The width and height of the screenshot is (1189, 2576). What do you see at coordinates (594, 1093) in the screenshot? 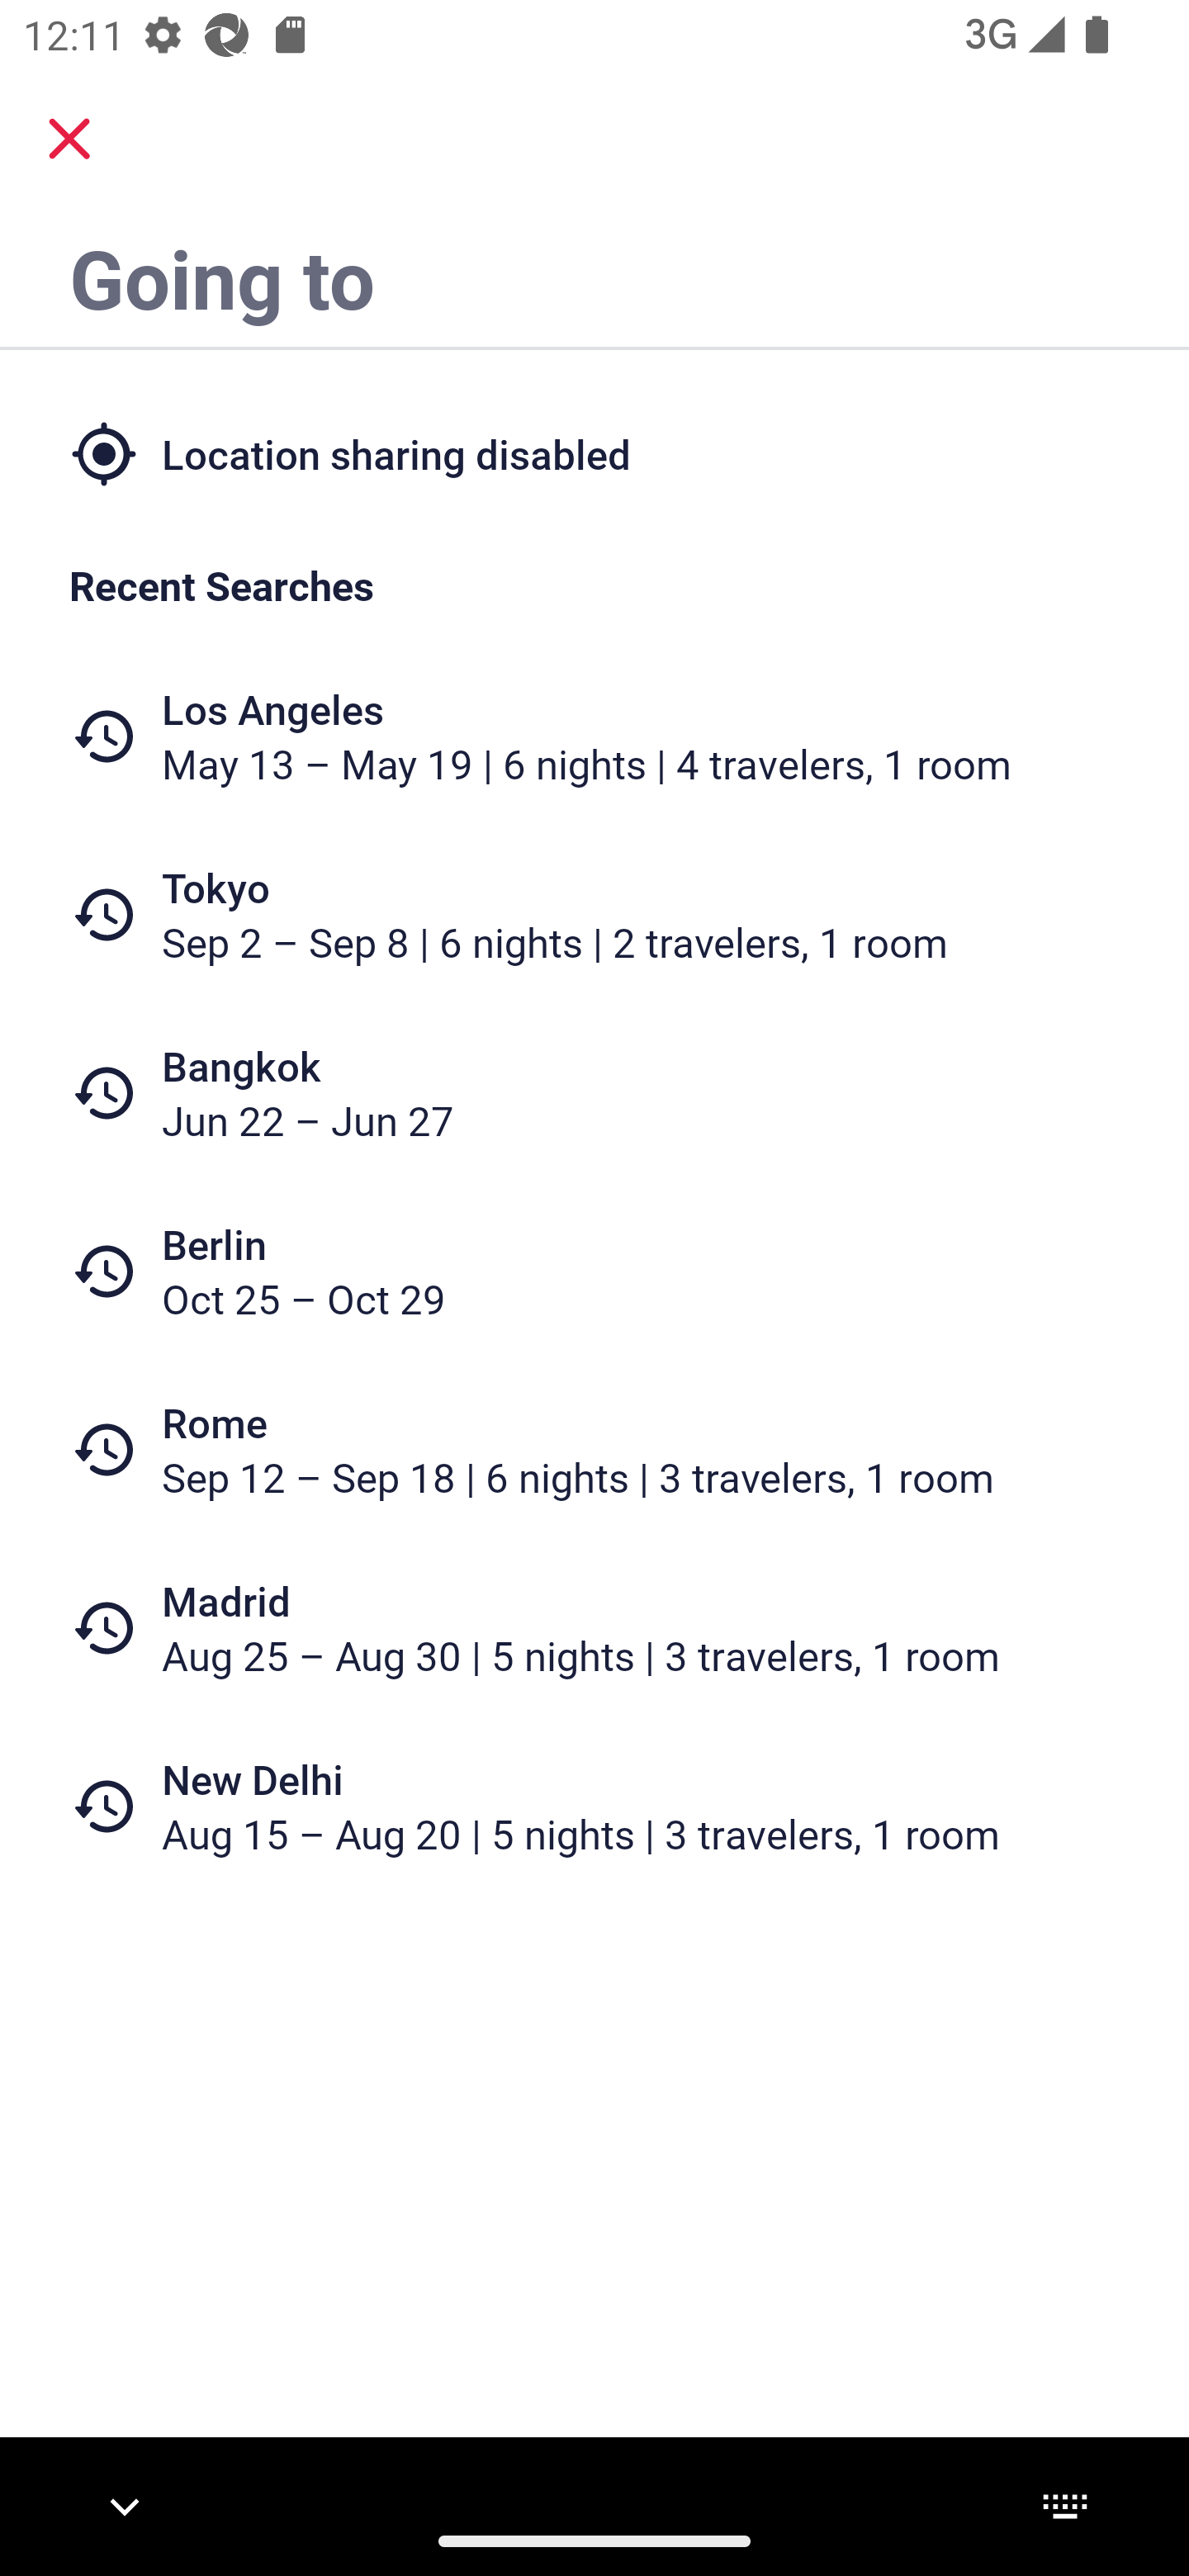
I see `Bangkok Jun 22 – Jun 27` at bounding box center [594, 1093].